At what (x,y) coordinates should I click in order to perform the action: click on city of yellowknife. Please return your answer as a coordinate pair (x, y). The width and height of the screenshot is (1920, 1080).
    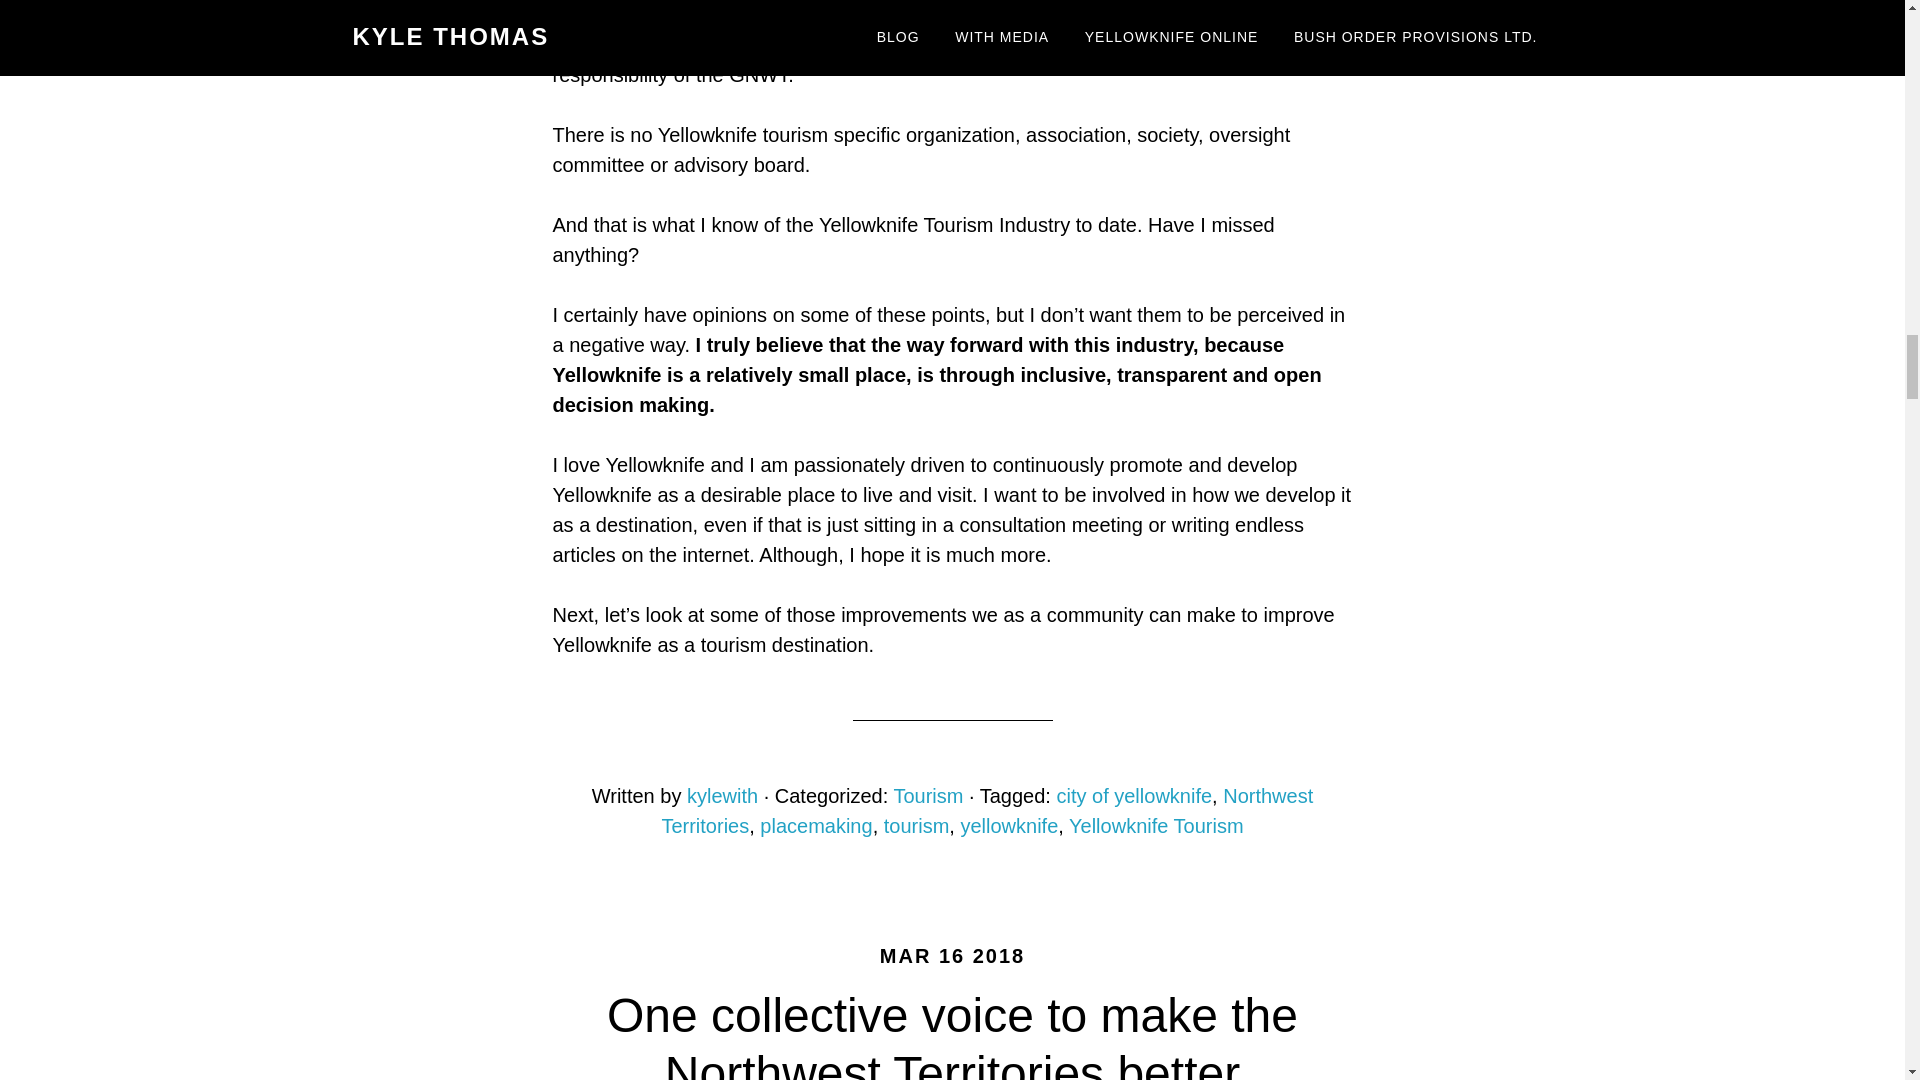
    Looking at the image, I should click on (1134, 796).